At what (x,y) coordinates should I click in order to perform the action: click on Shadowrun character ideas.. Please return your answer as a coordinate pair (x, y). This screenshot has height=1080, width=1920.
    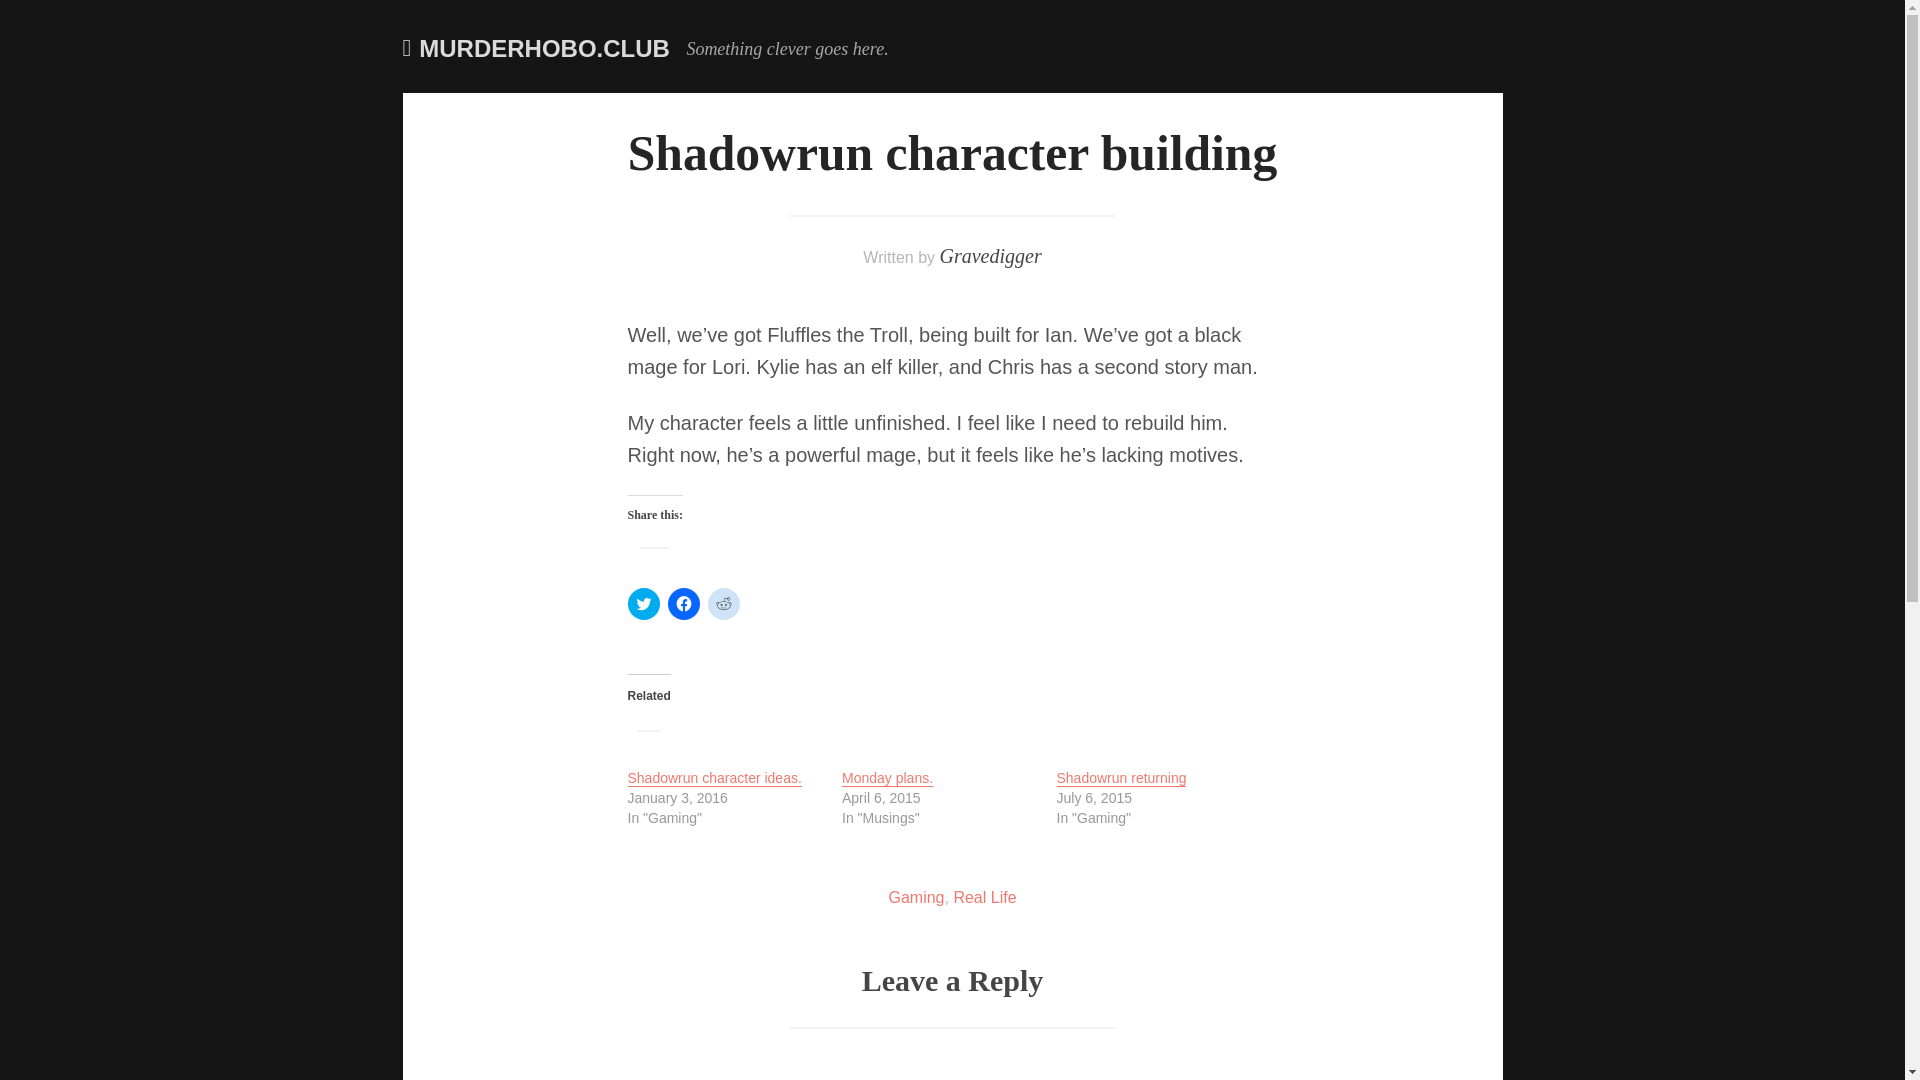
    Looking at the image, I should click on (714, 778).